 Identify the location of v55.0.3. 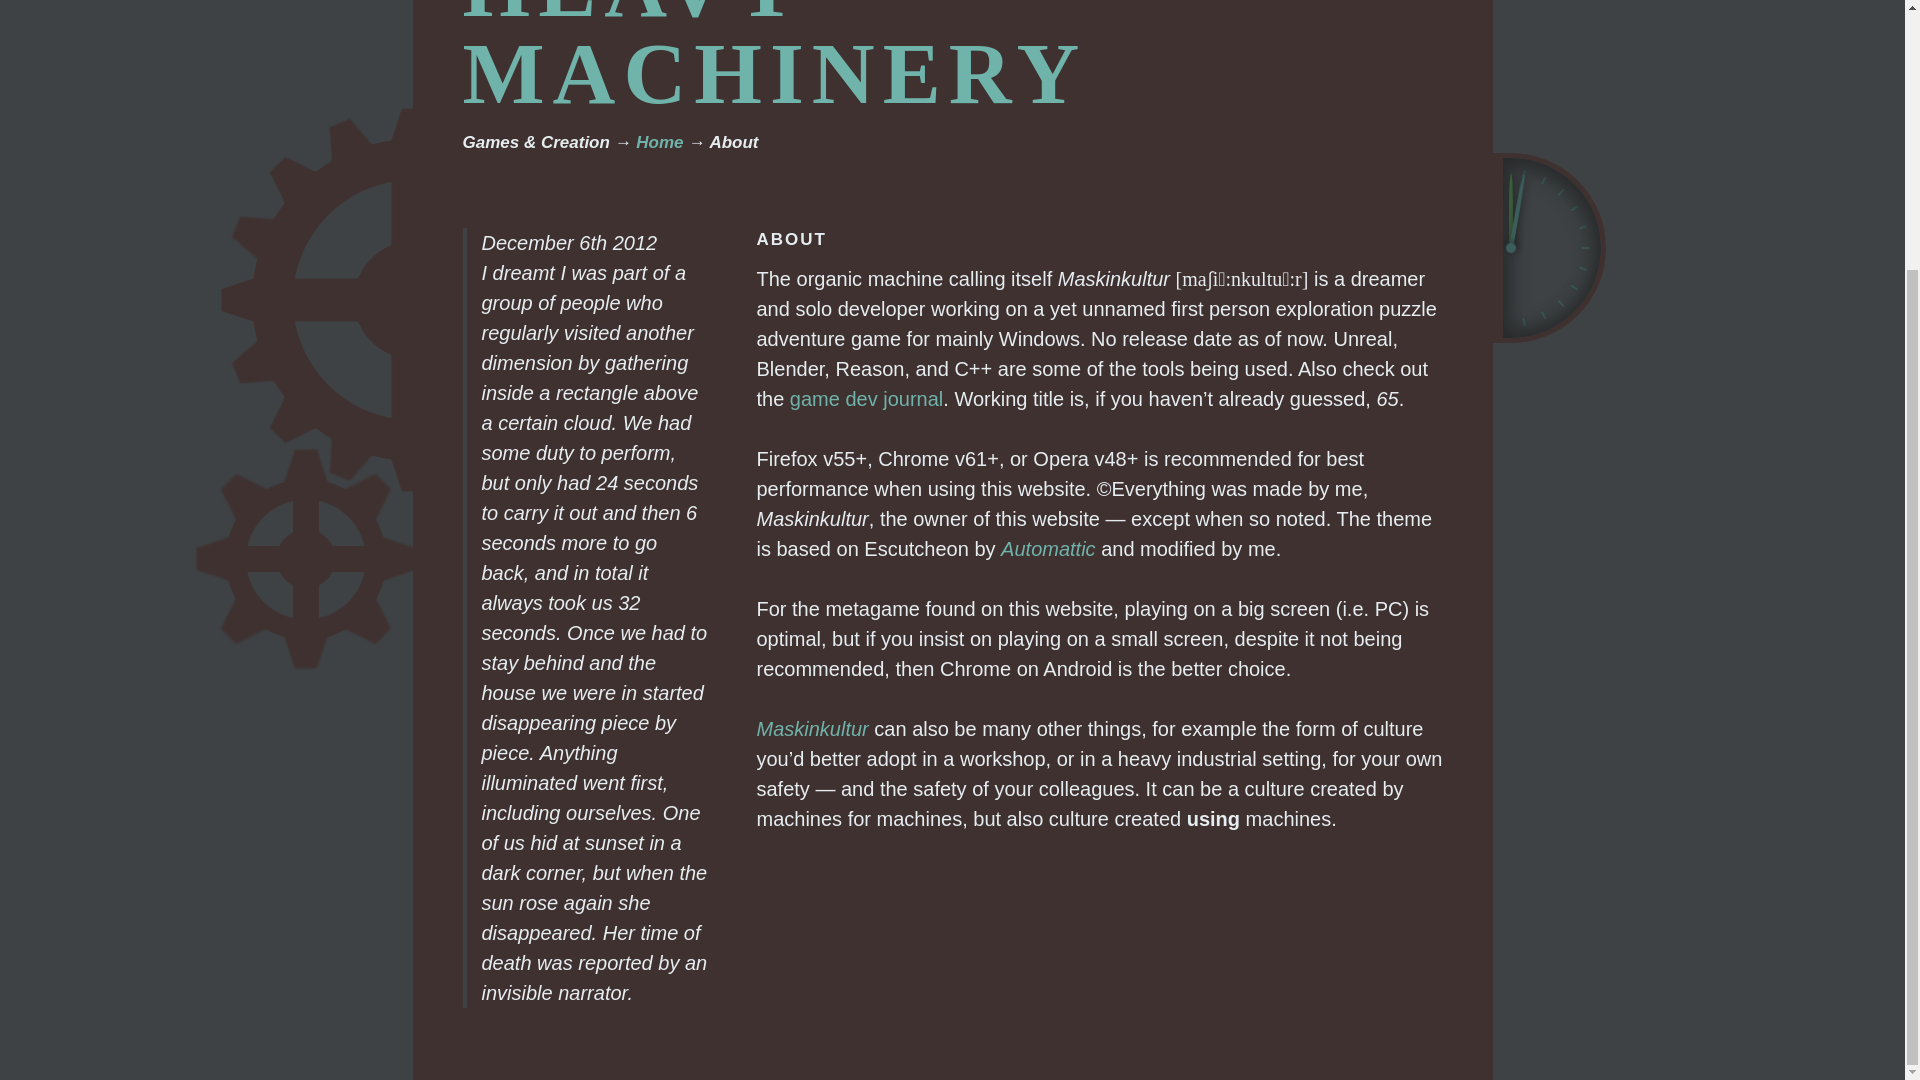
(845, 458).